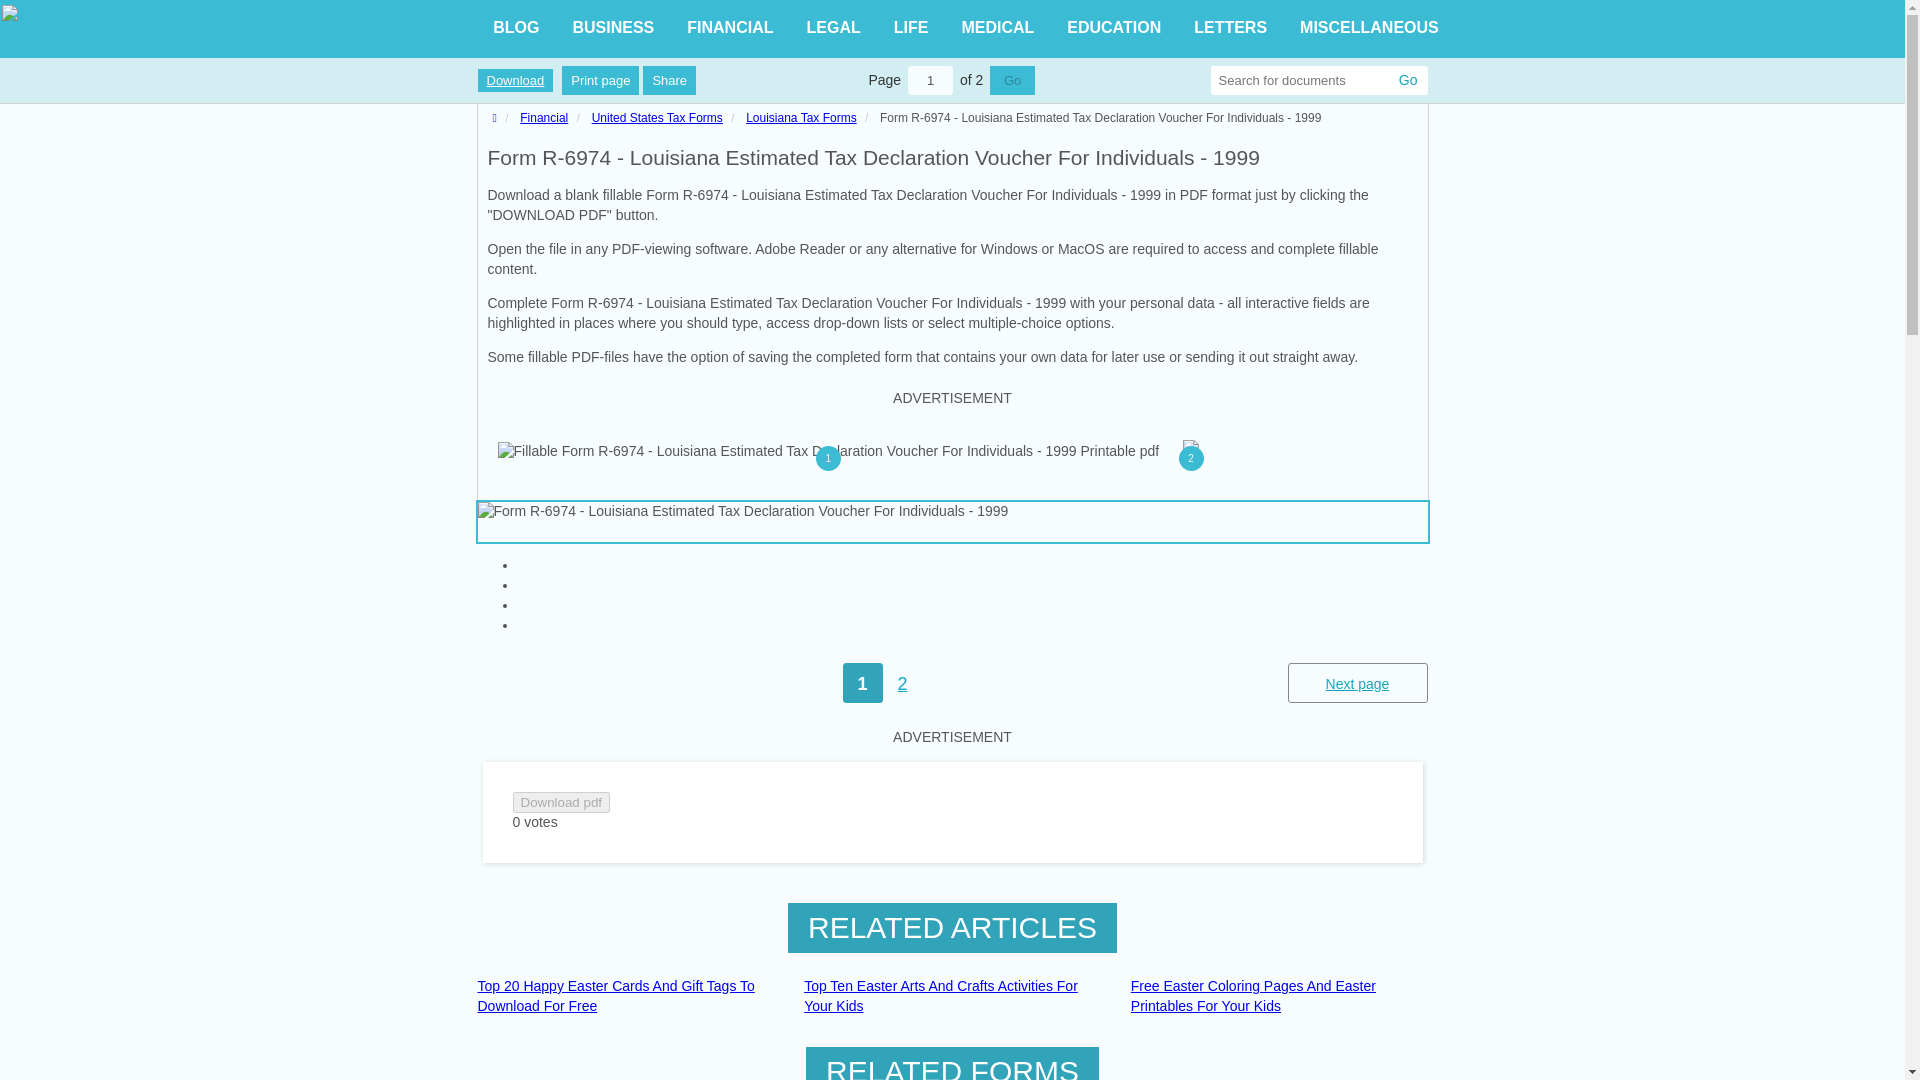 Image resolution: width=1920 pixels, height=1080 pixels. Describe the element at coordinates (561, 802) in the screenshot. I see `Download pdf` at that location.